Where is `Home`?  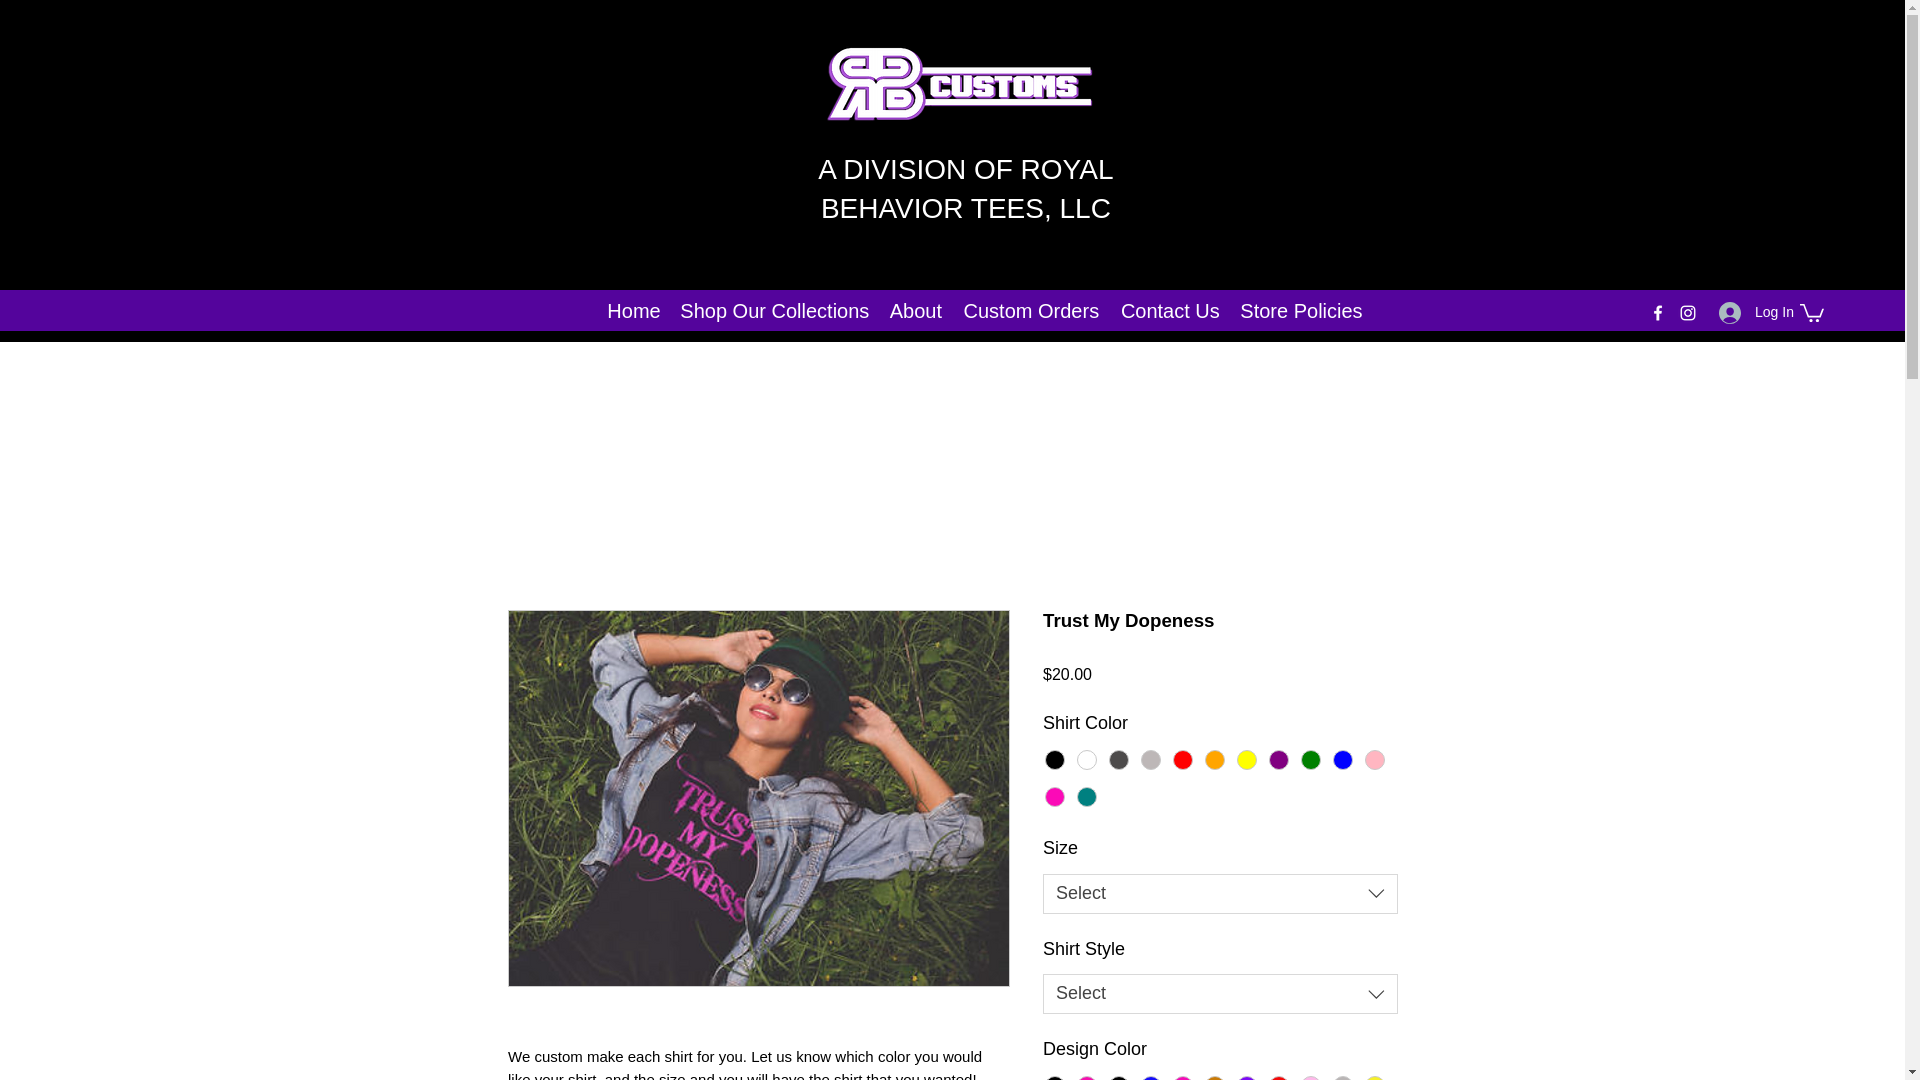
Home is located at coordinates (634, 311).